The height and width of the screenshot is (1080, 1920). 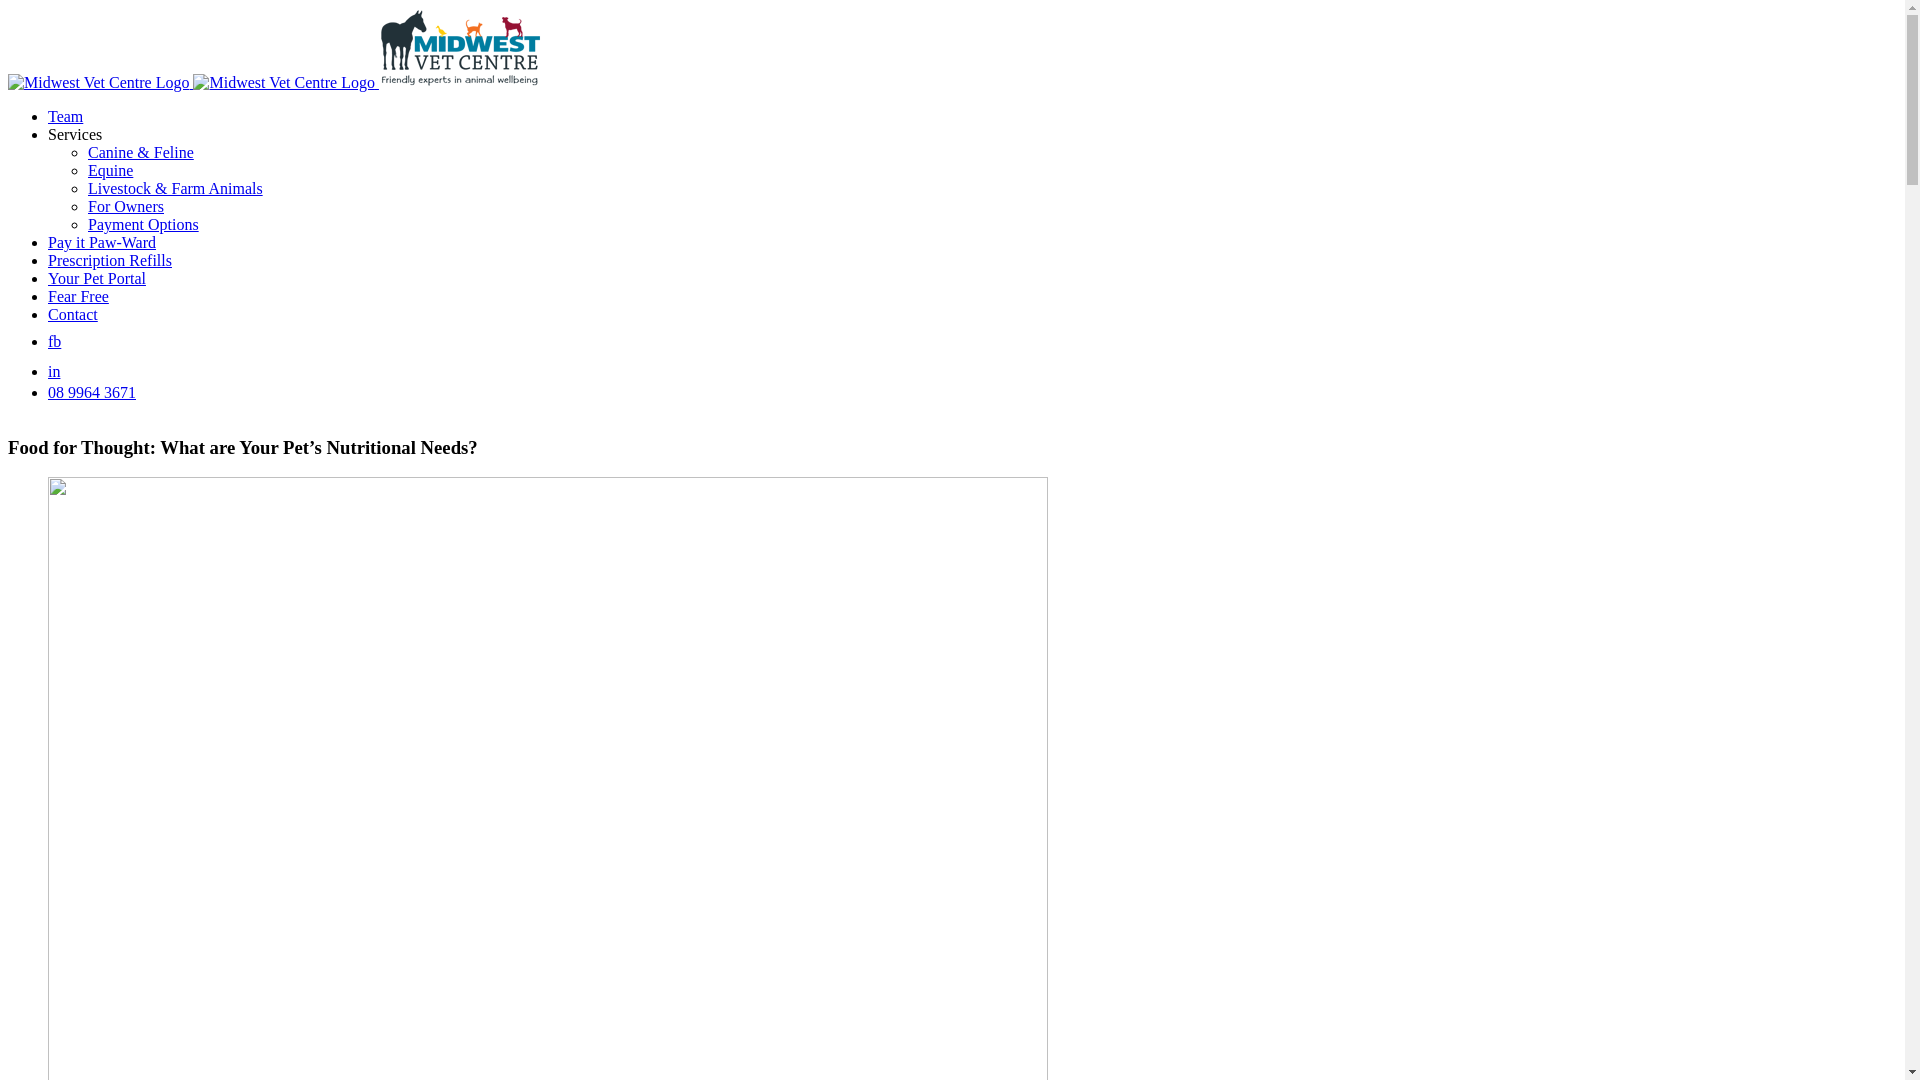 I want to click on Equine, so click(x=110, y=170).